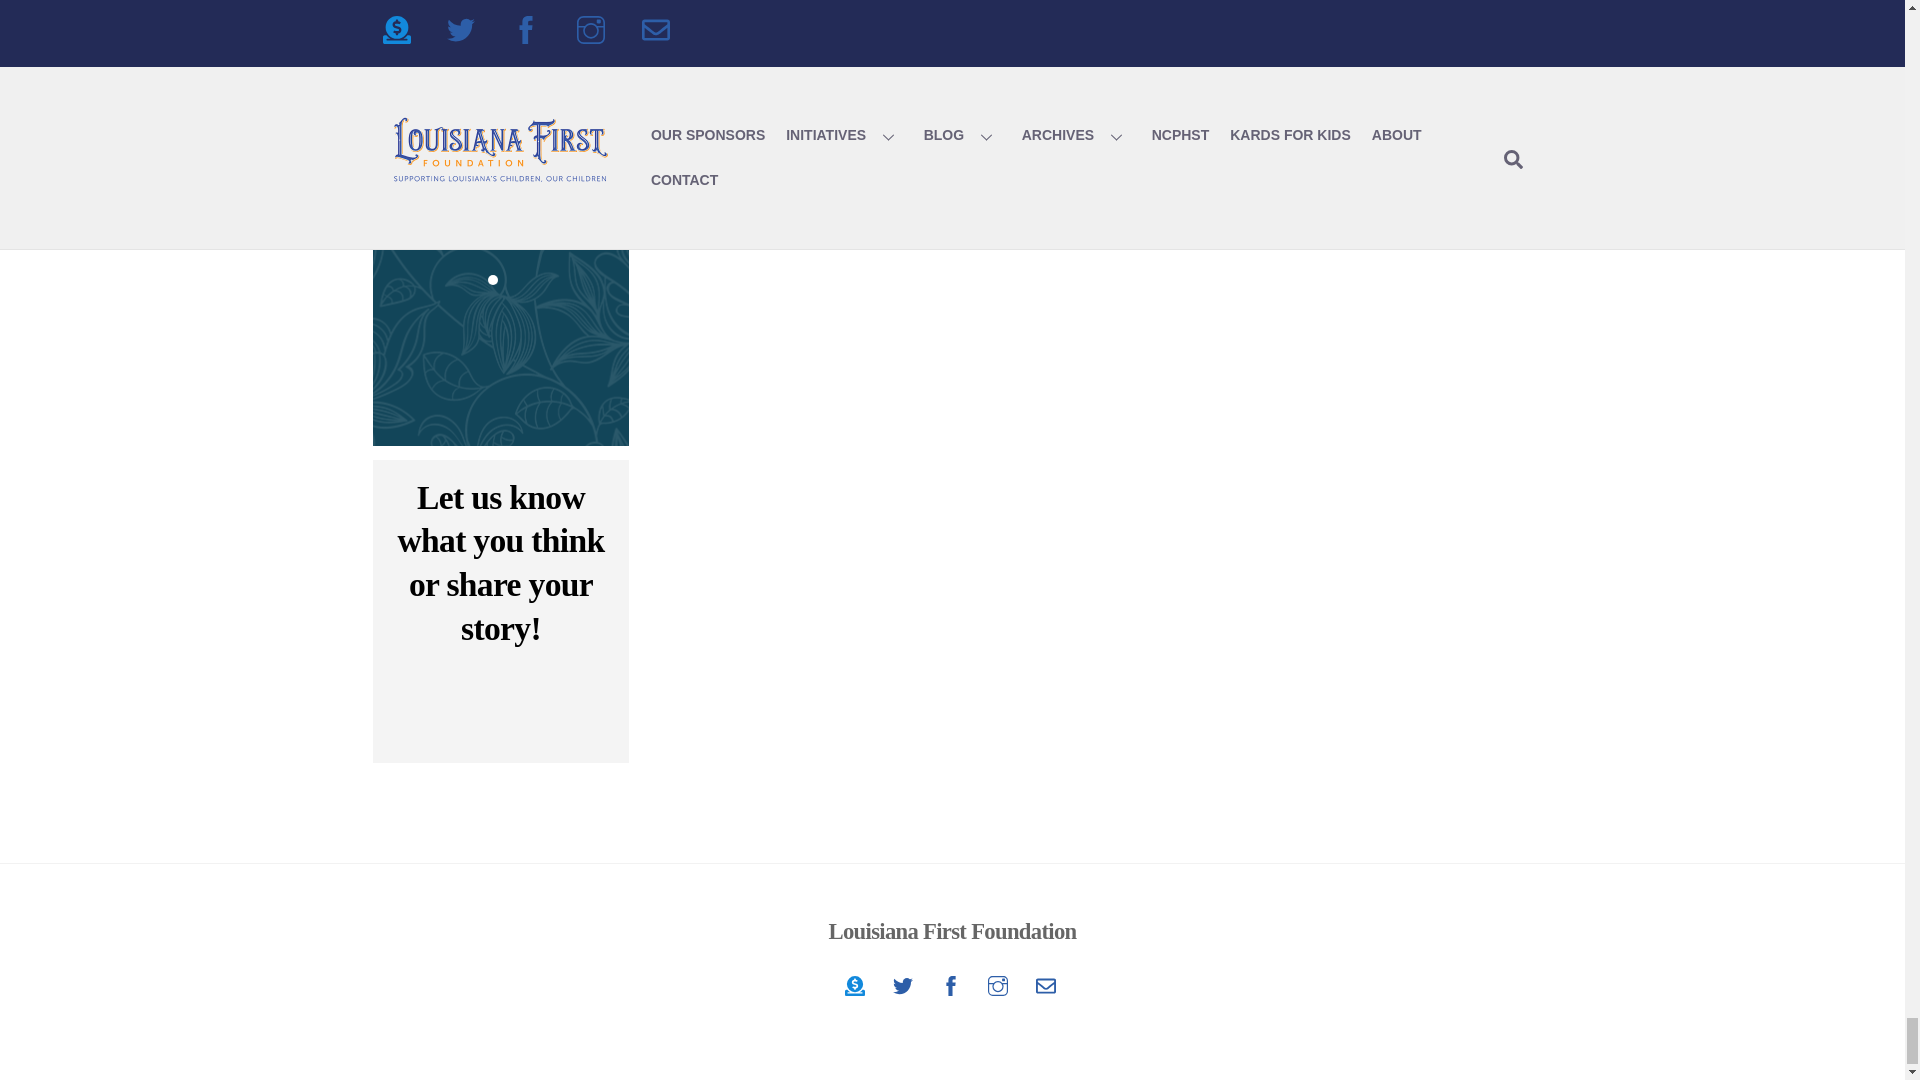  What do you see at coordinates (952, 986) in the screenshot?
I see `Louisiana First Foundation` at bounding box center [952, 986].